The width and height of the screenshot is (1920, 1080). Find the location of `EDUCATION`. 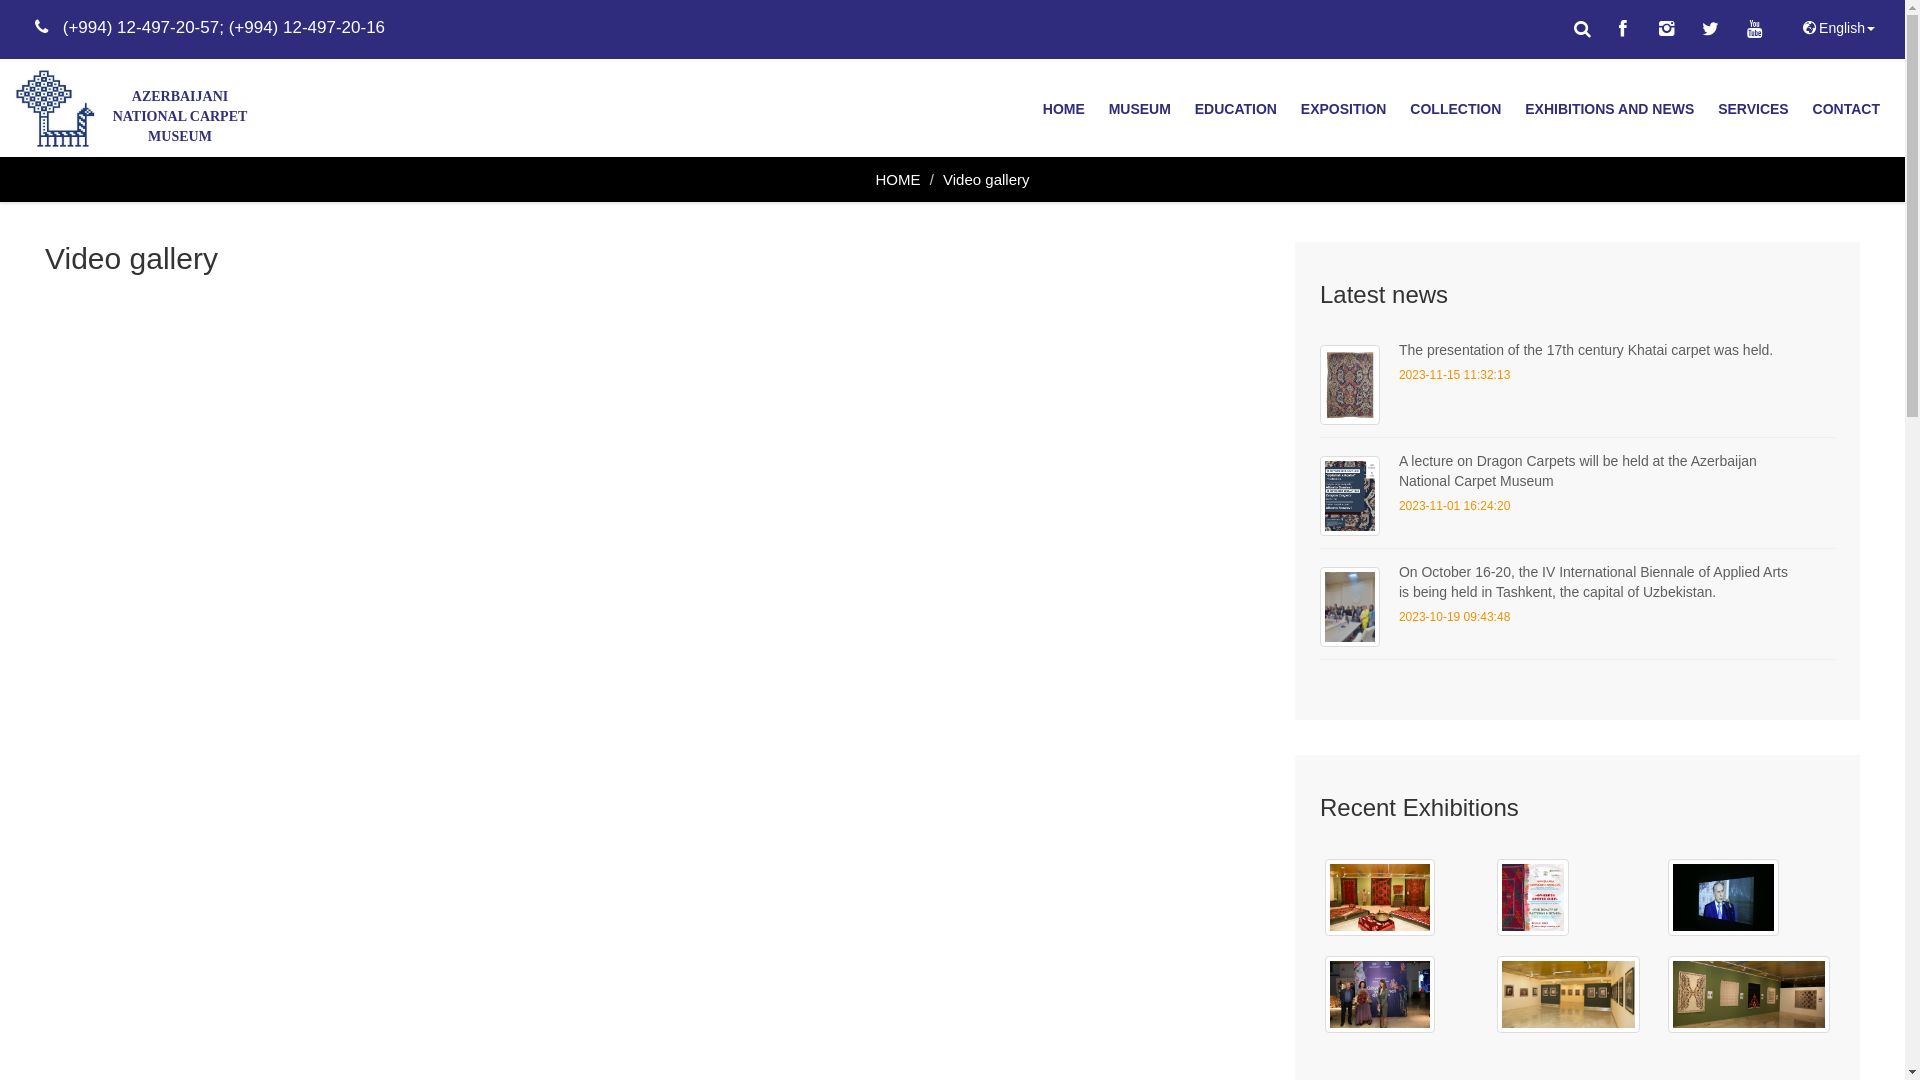

EDUCATION is located at coordinates (1236, 109).